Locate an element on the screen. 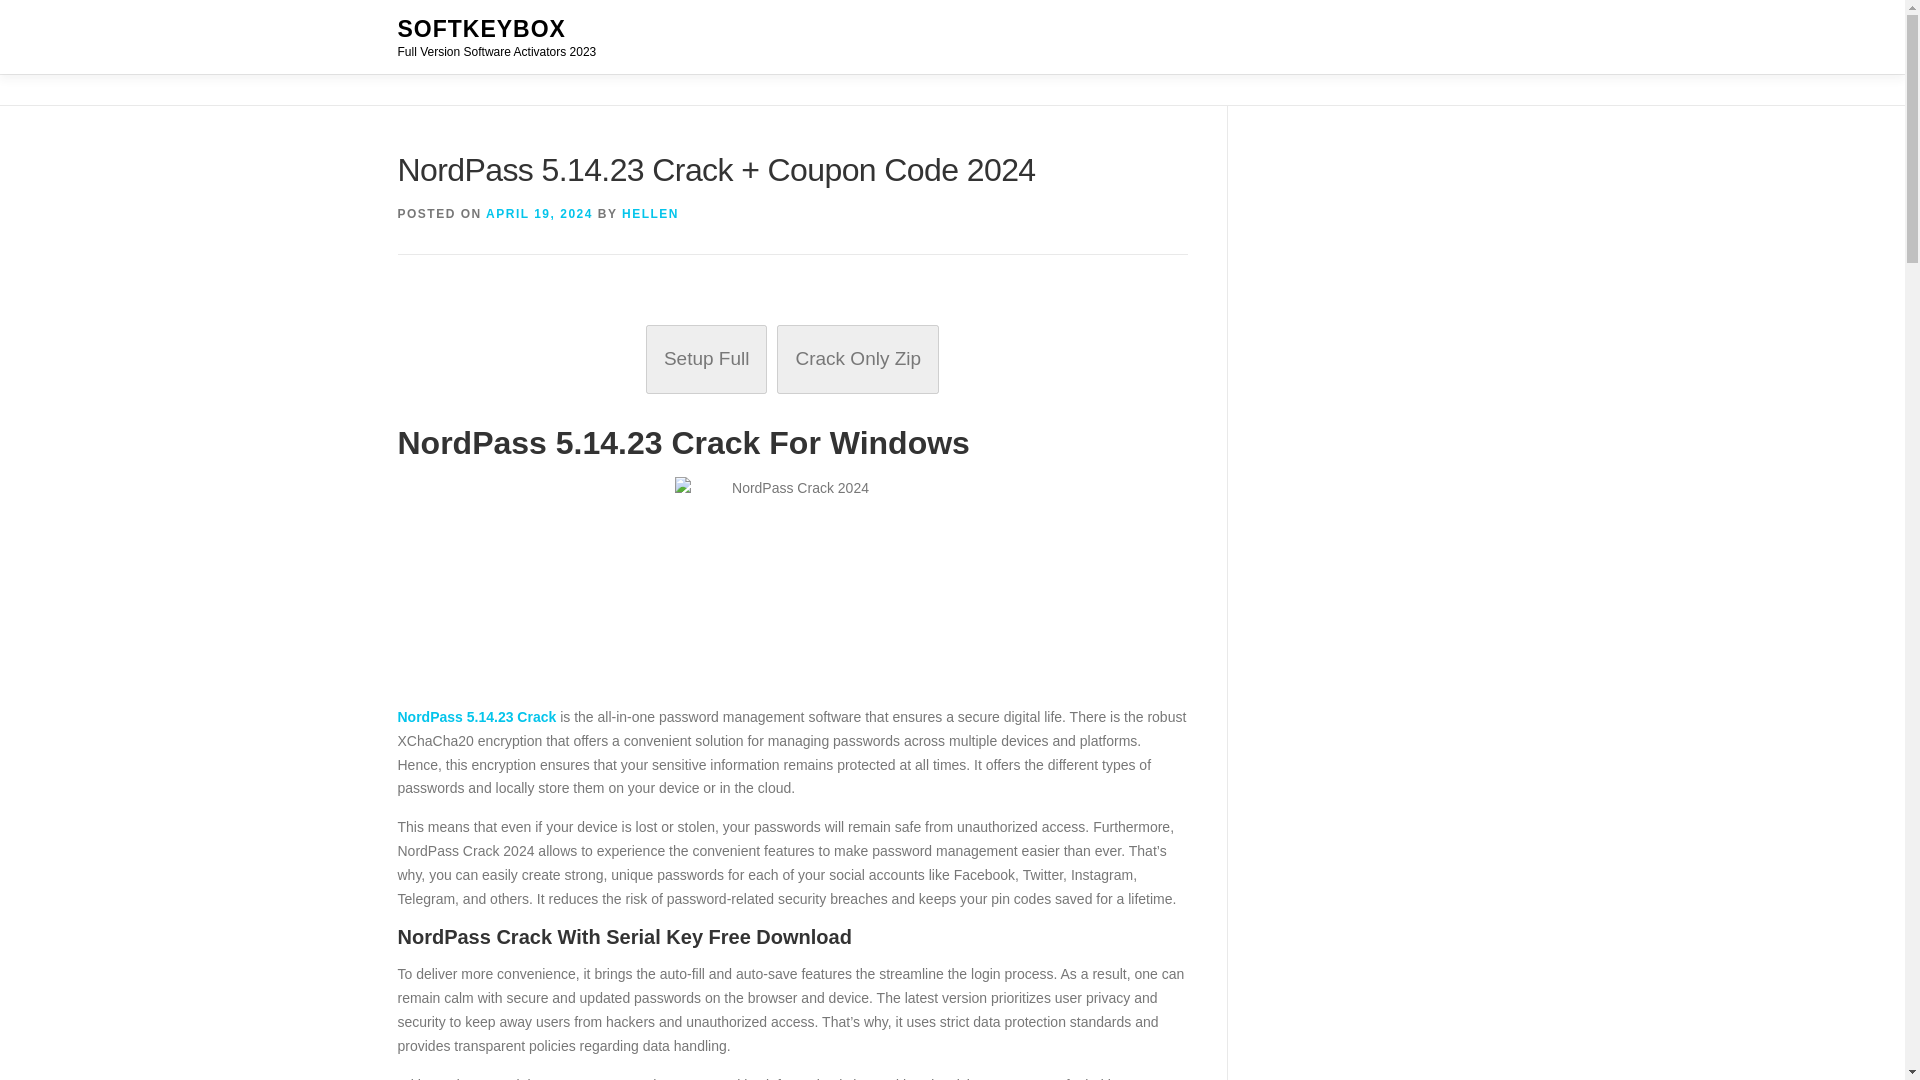 This screenshot has width=1920, height=1080. Setup Full is located at coordinates (706, 359).